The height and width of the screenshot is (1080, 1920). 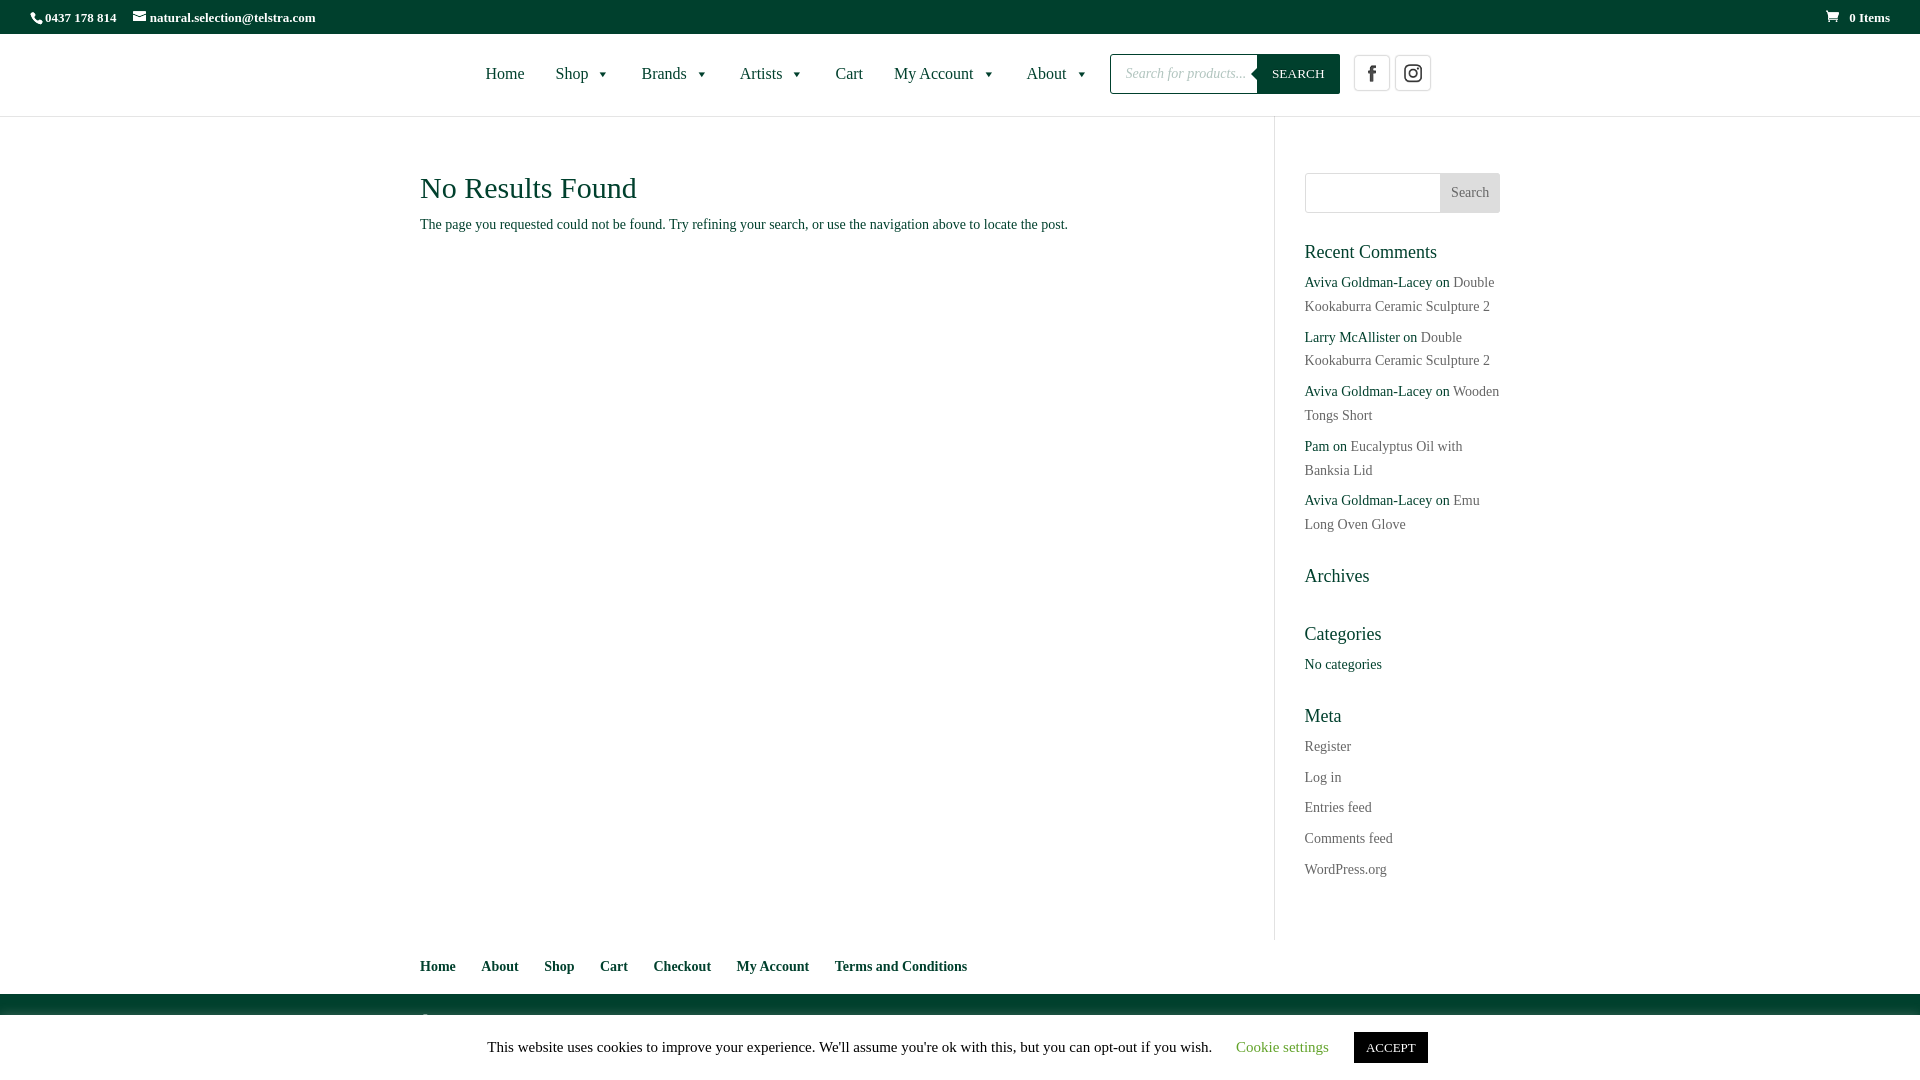 I want to click on Terms and Conditions, so click(x=902, y=966).